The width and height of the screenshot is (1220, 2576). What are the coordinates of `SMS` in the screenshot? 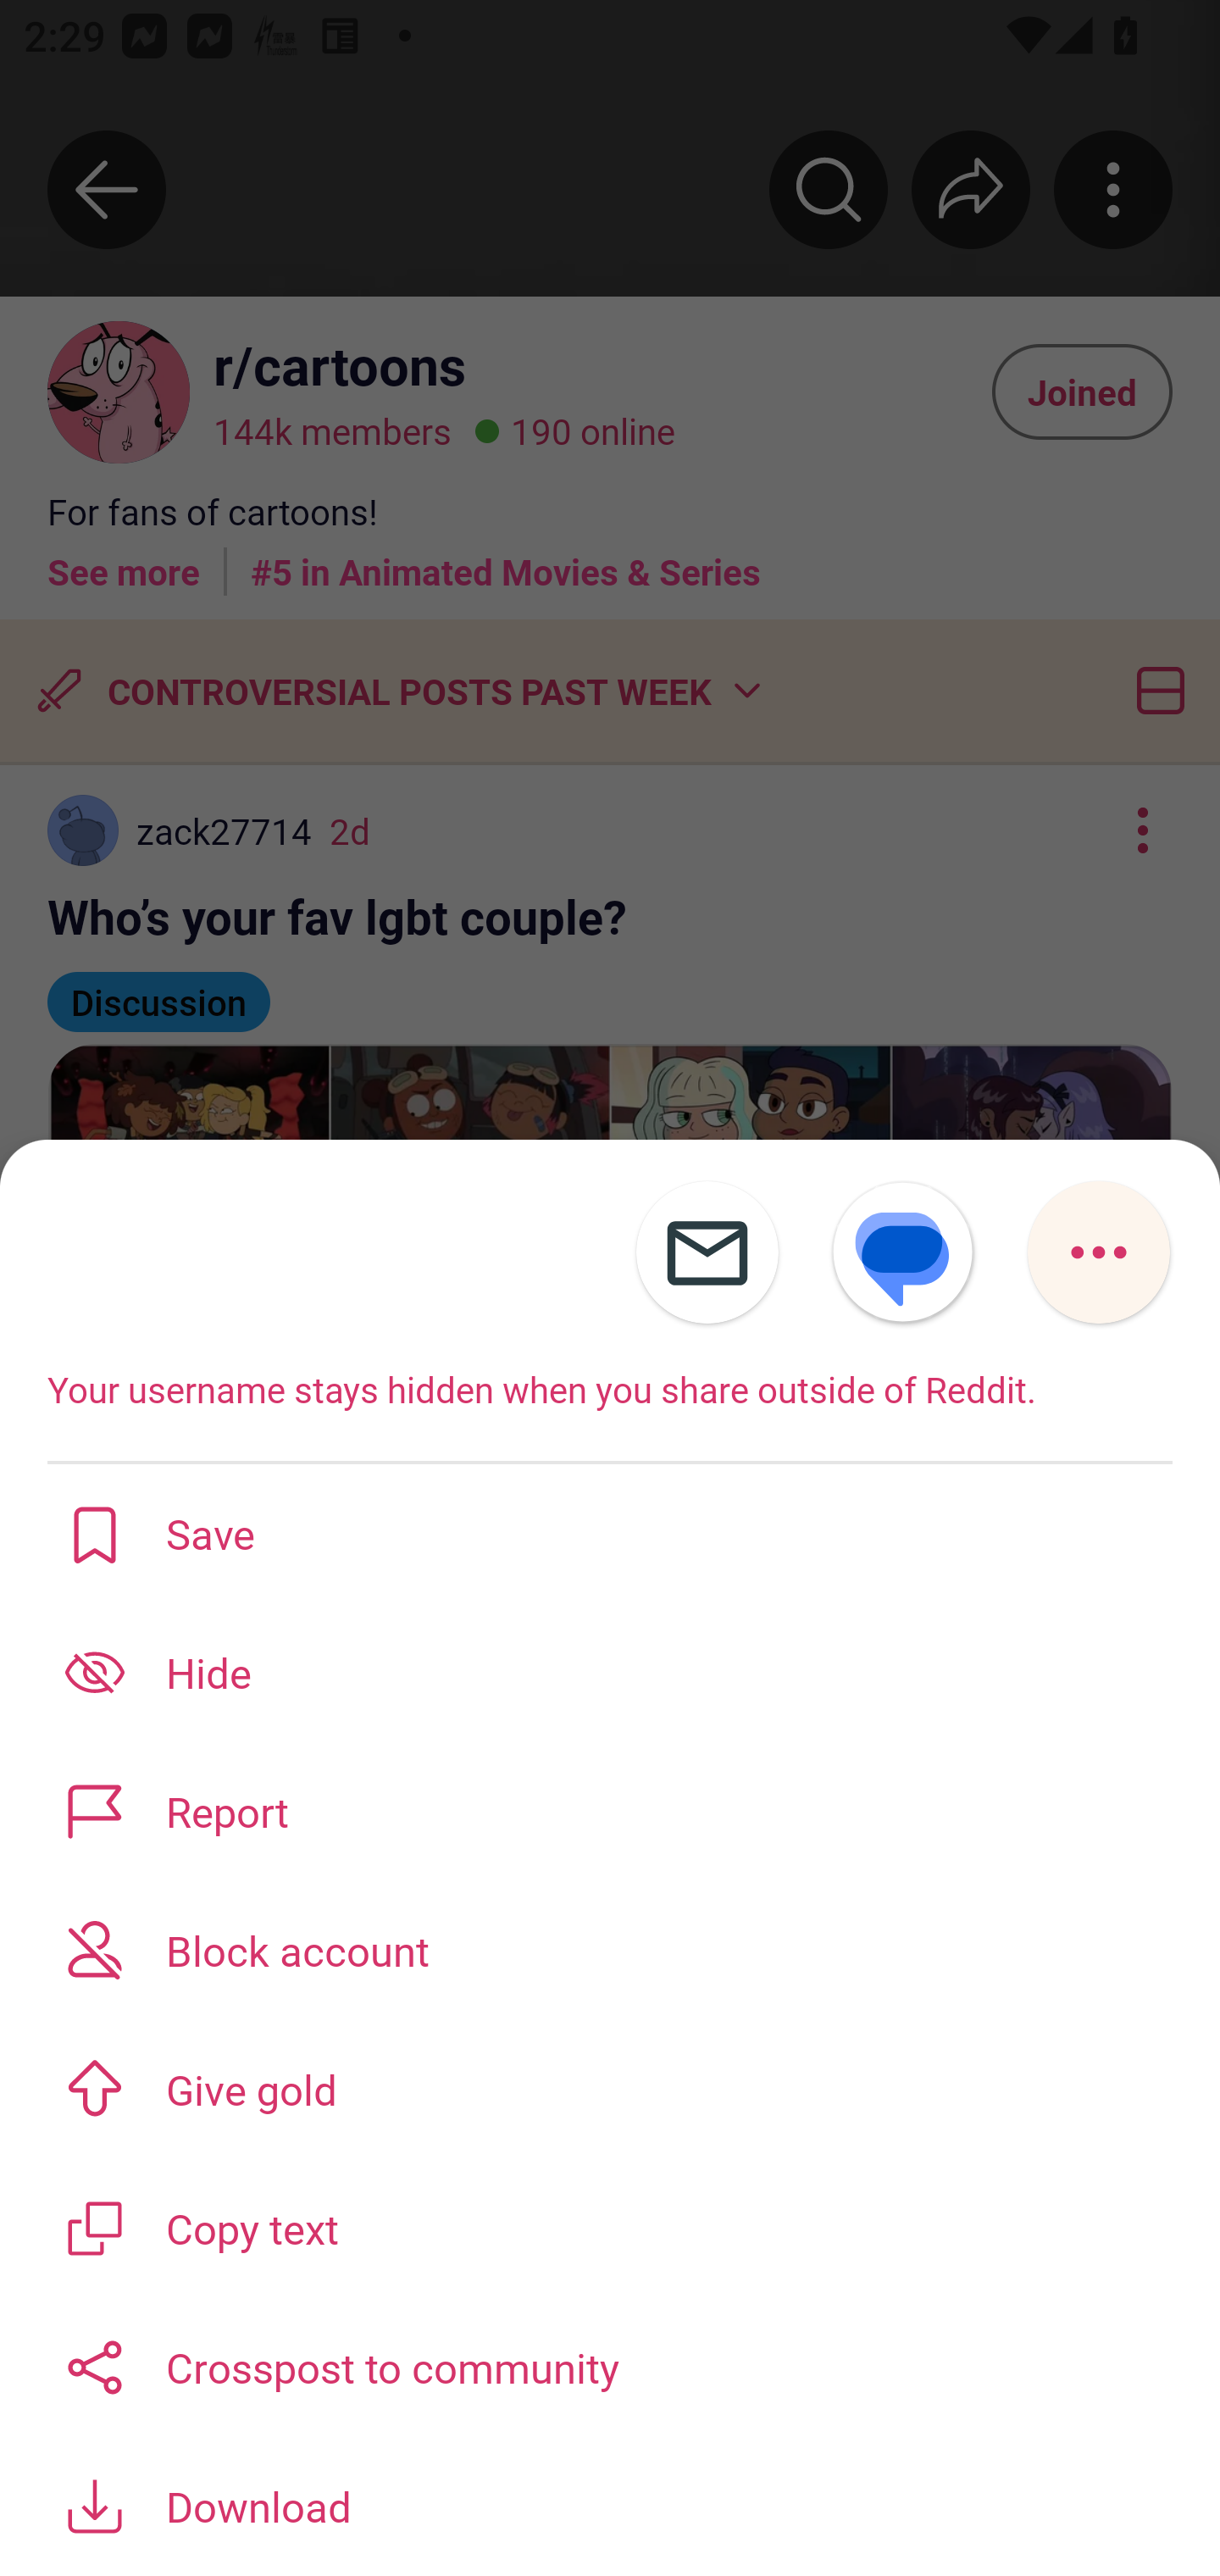 It's located at (902, 1252).